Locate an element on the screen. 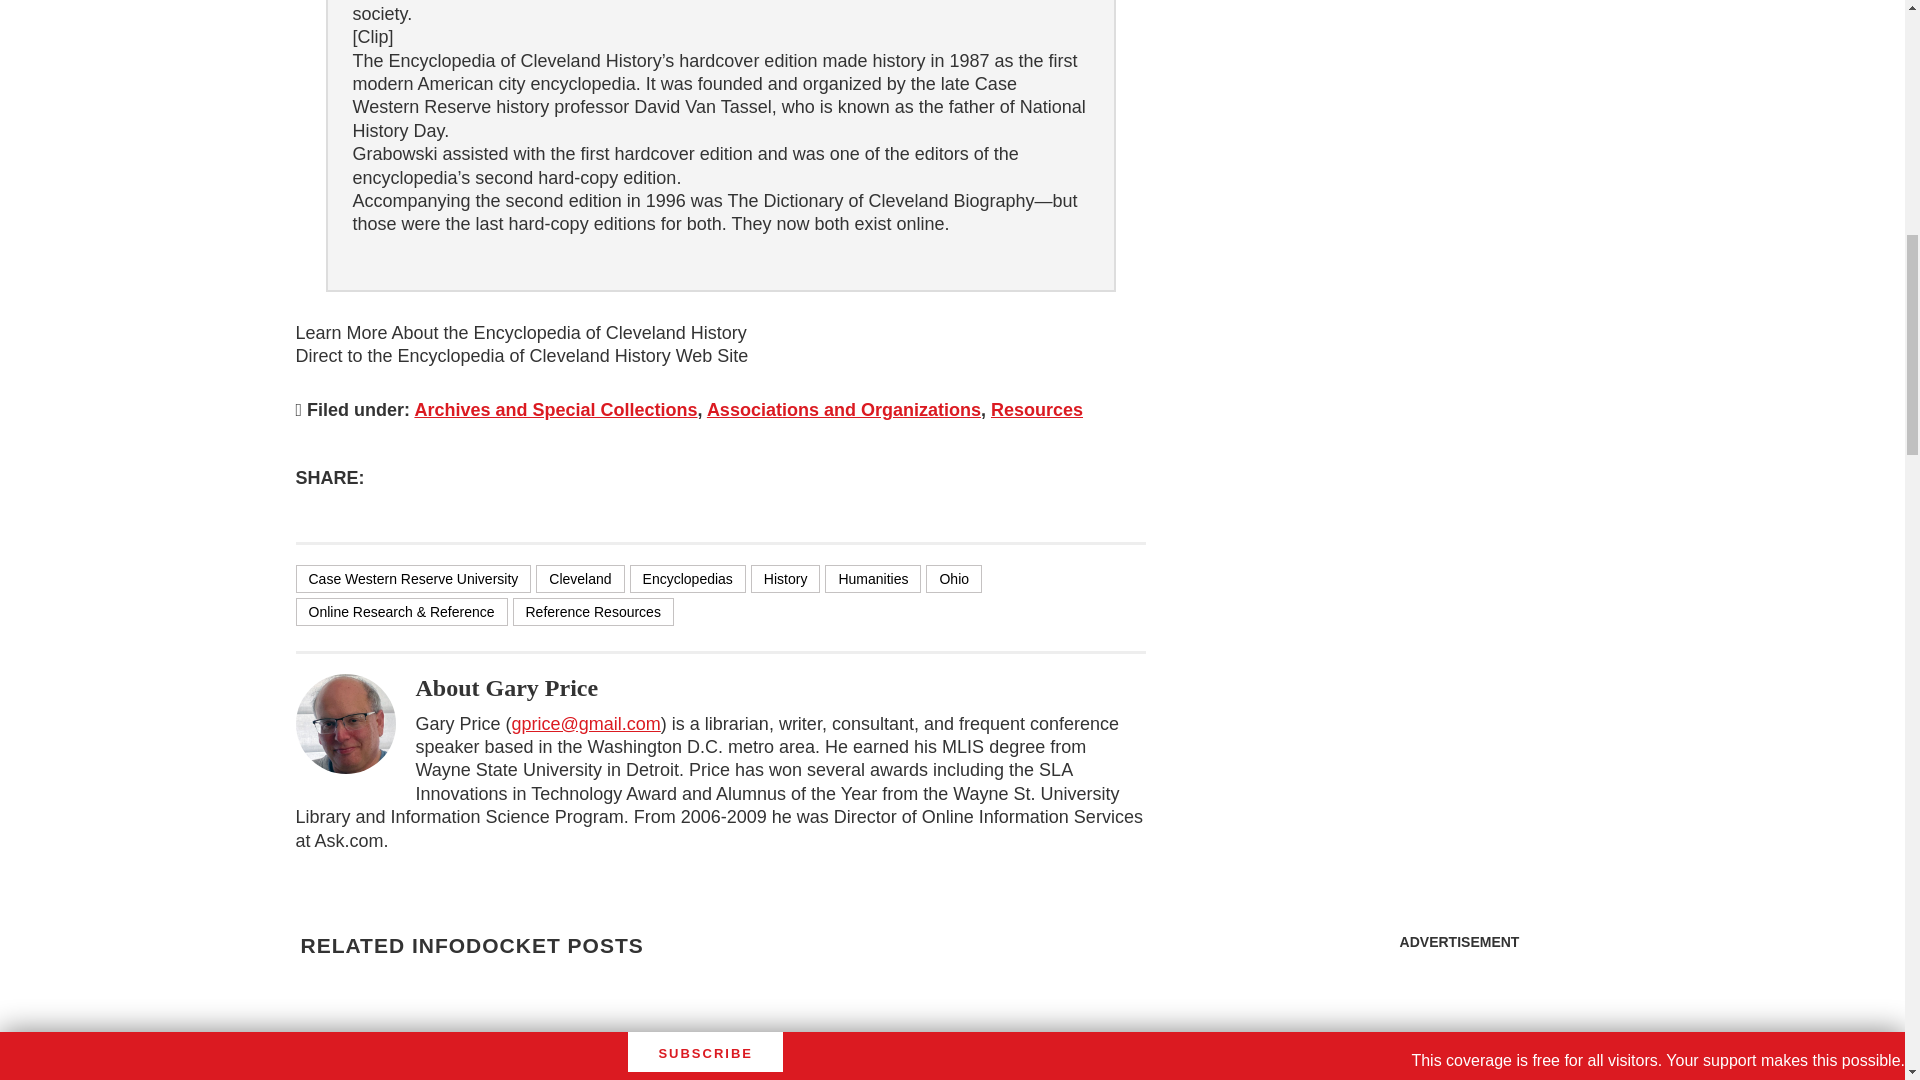  3rd party ad content is located at coordinates (1460, 1020).